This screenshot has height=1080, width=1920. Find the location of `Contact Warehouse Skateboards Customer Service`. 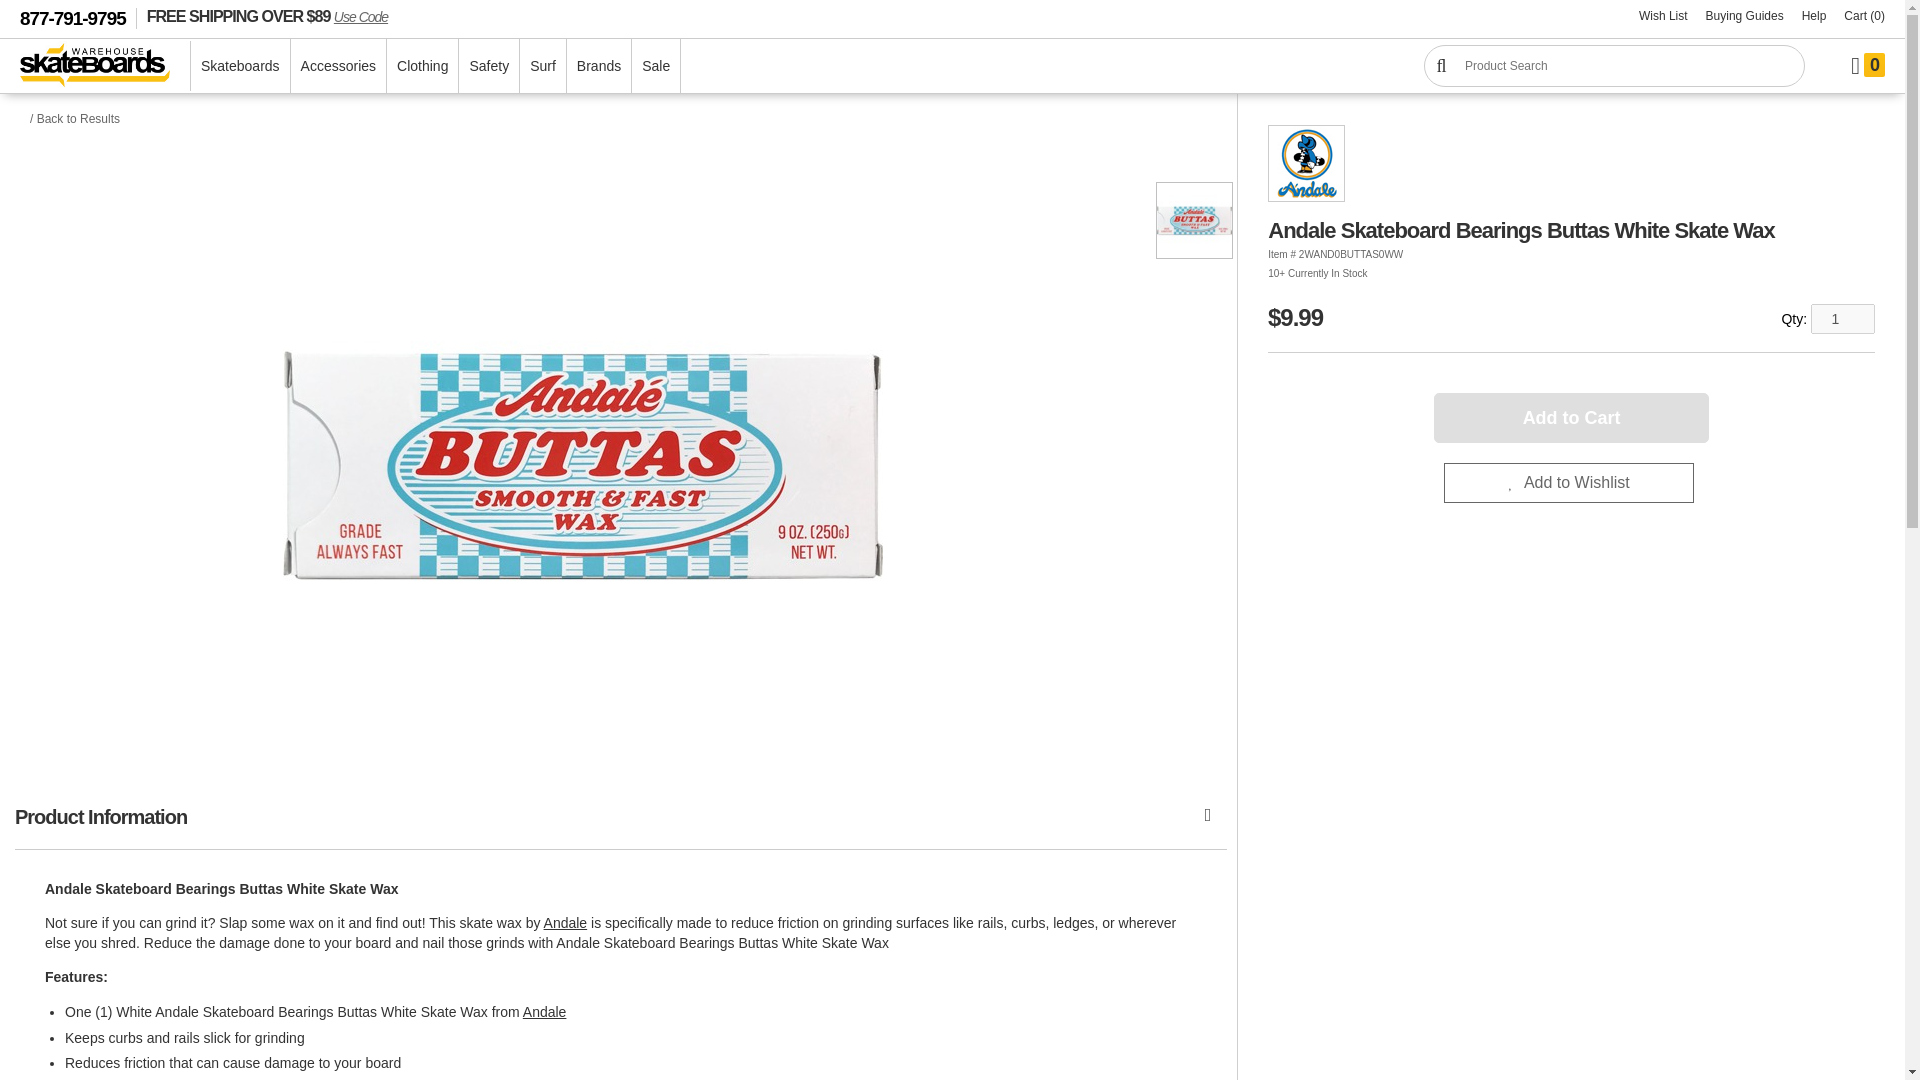

Contact Warehouse Skateboards Customer Service is located at coordinates (1814, 16).